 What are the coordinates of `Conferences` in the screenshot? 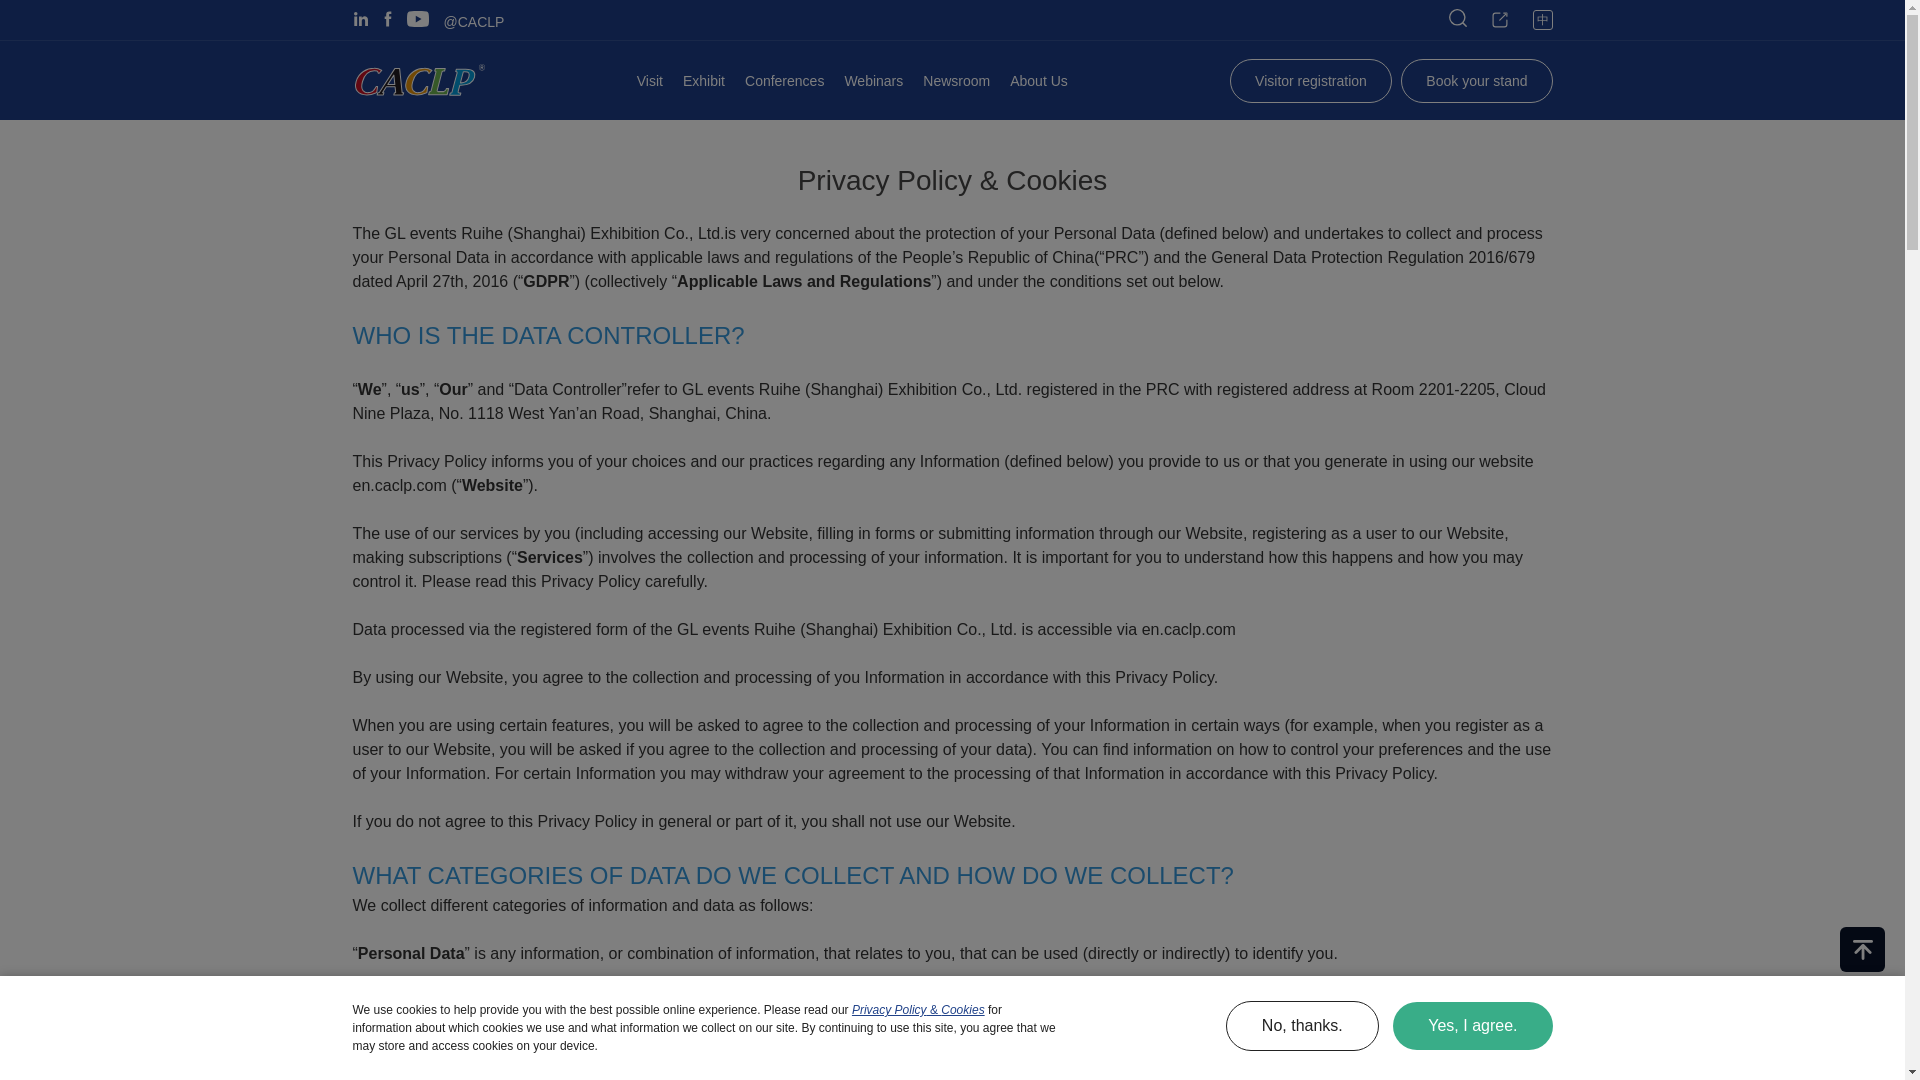 It's located at (784, 80).